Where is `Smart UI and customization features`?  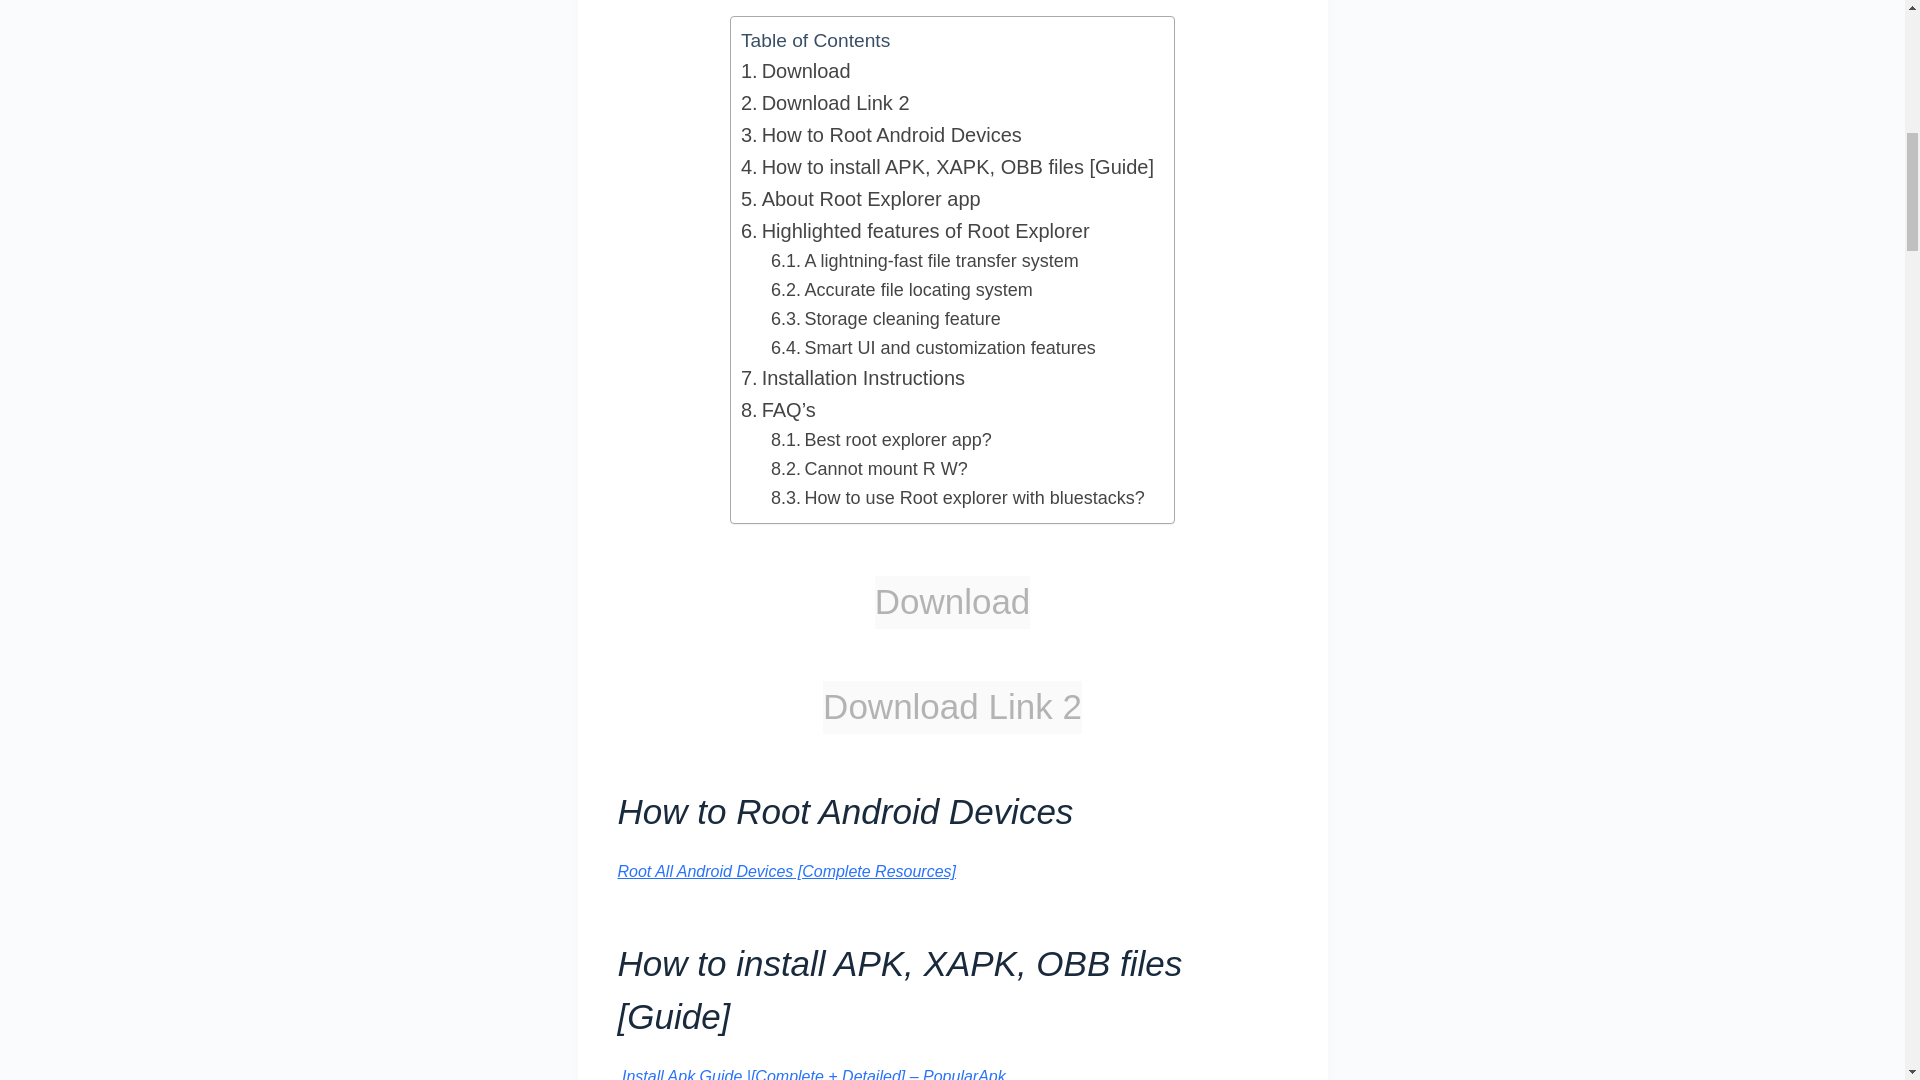 Smart UI and customization features is located at coordinates (934, 348).